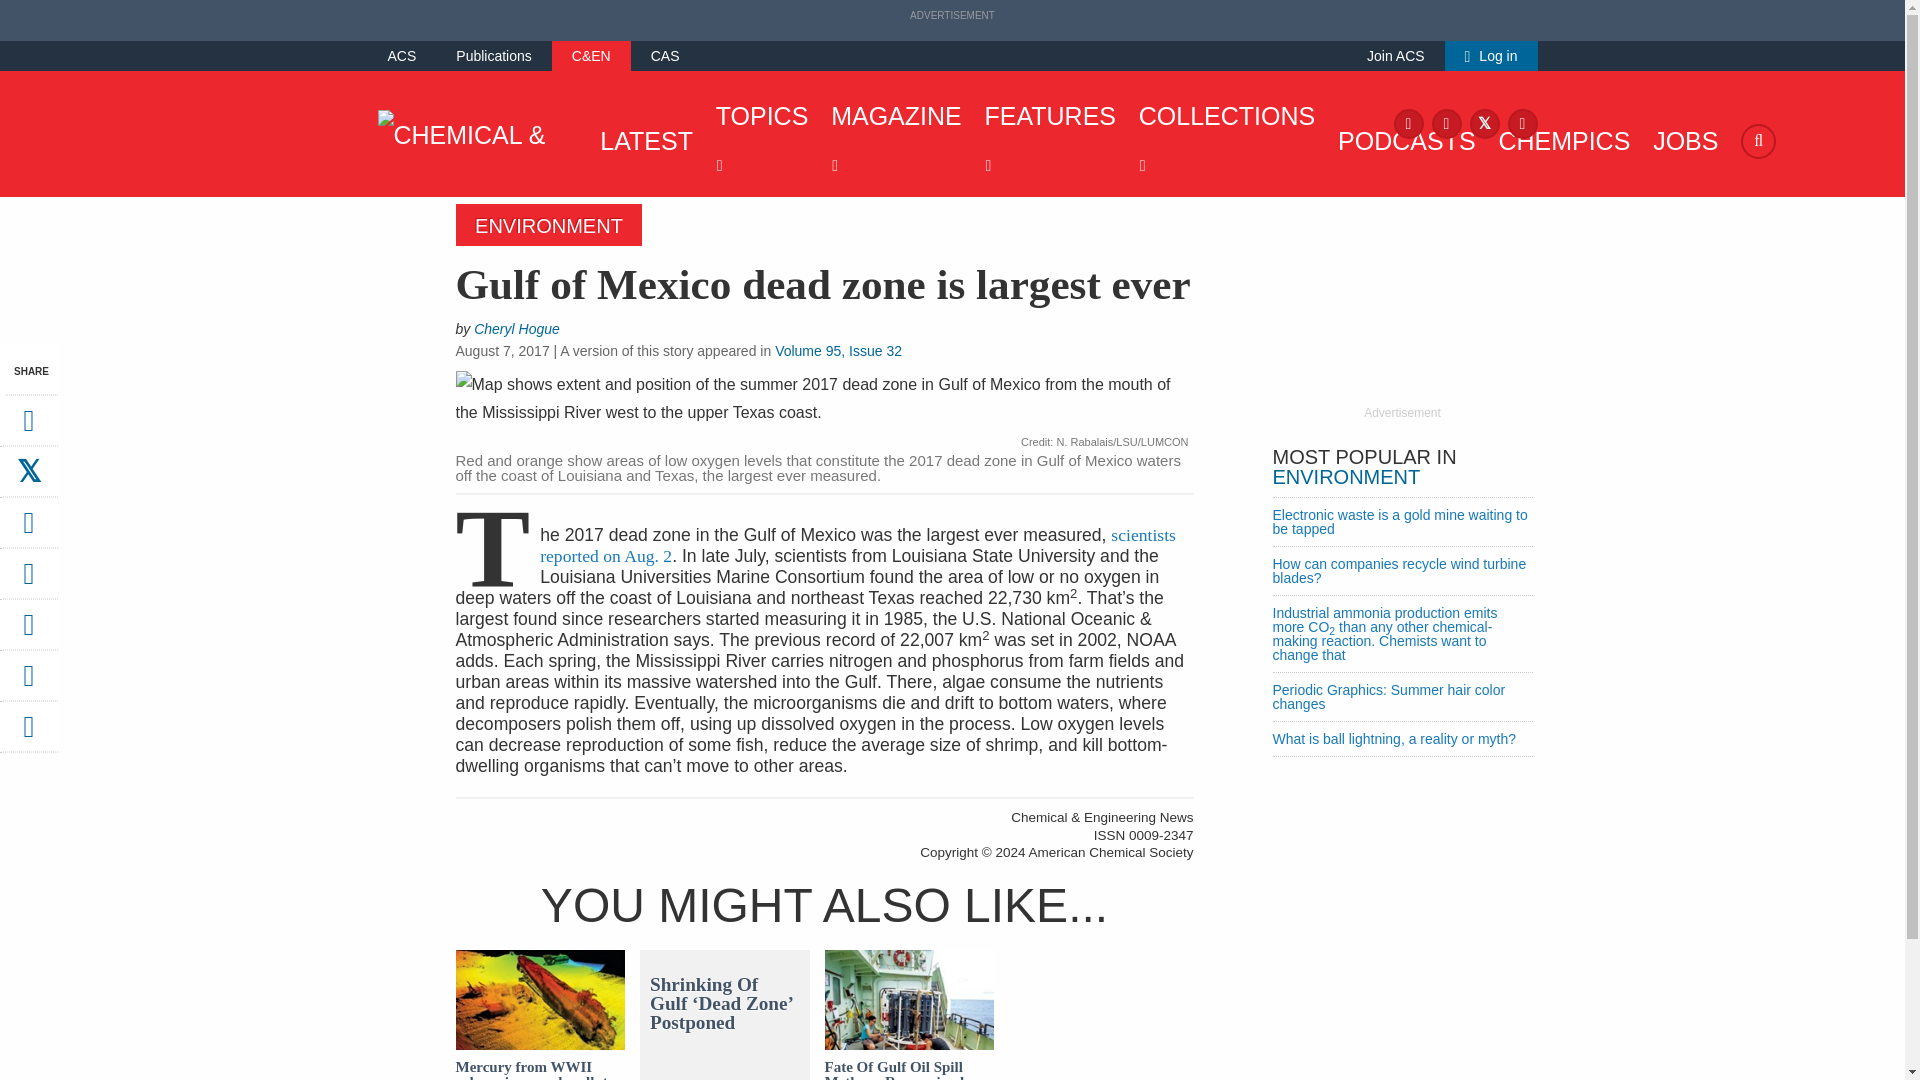 The height and width of the screenshot is (1080, 1920). I want to click on Instagram, so click(1446, 122).